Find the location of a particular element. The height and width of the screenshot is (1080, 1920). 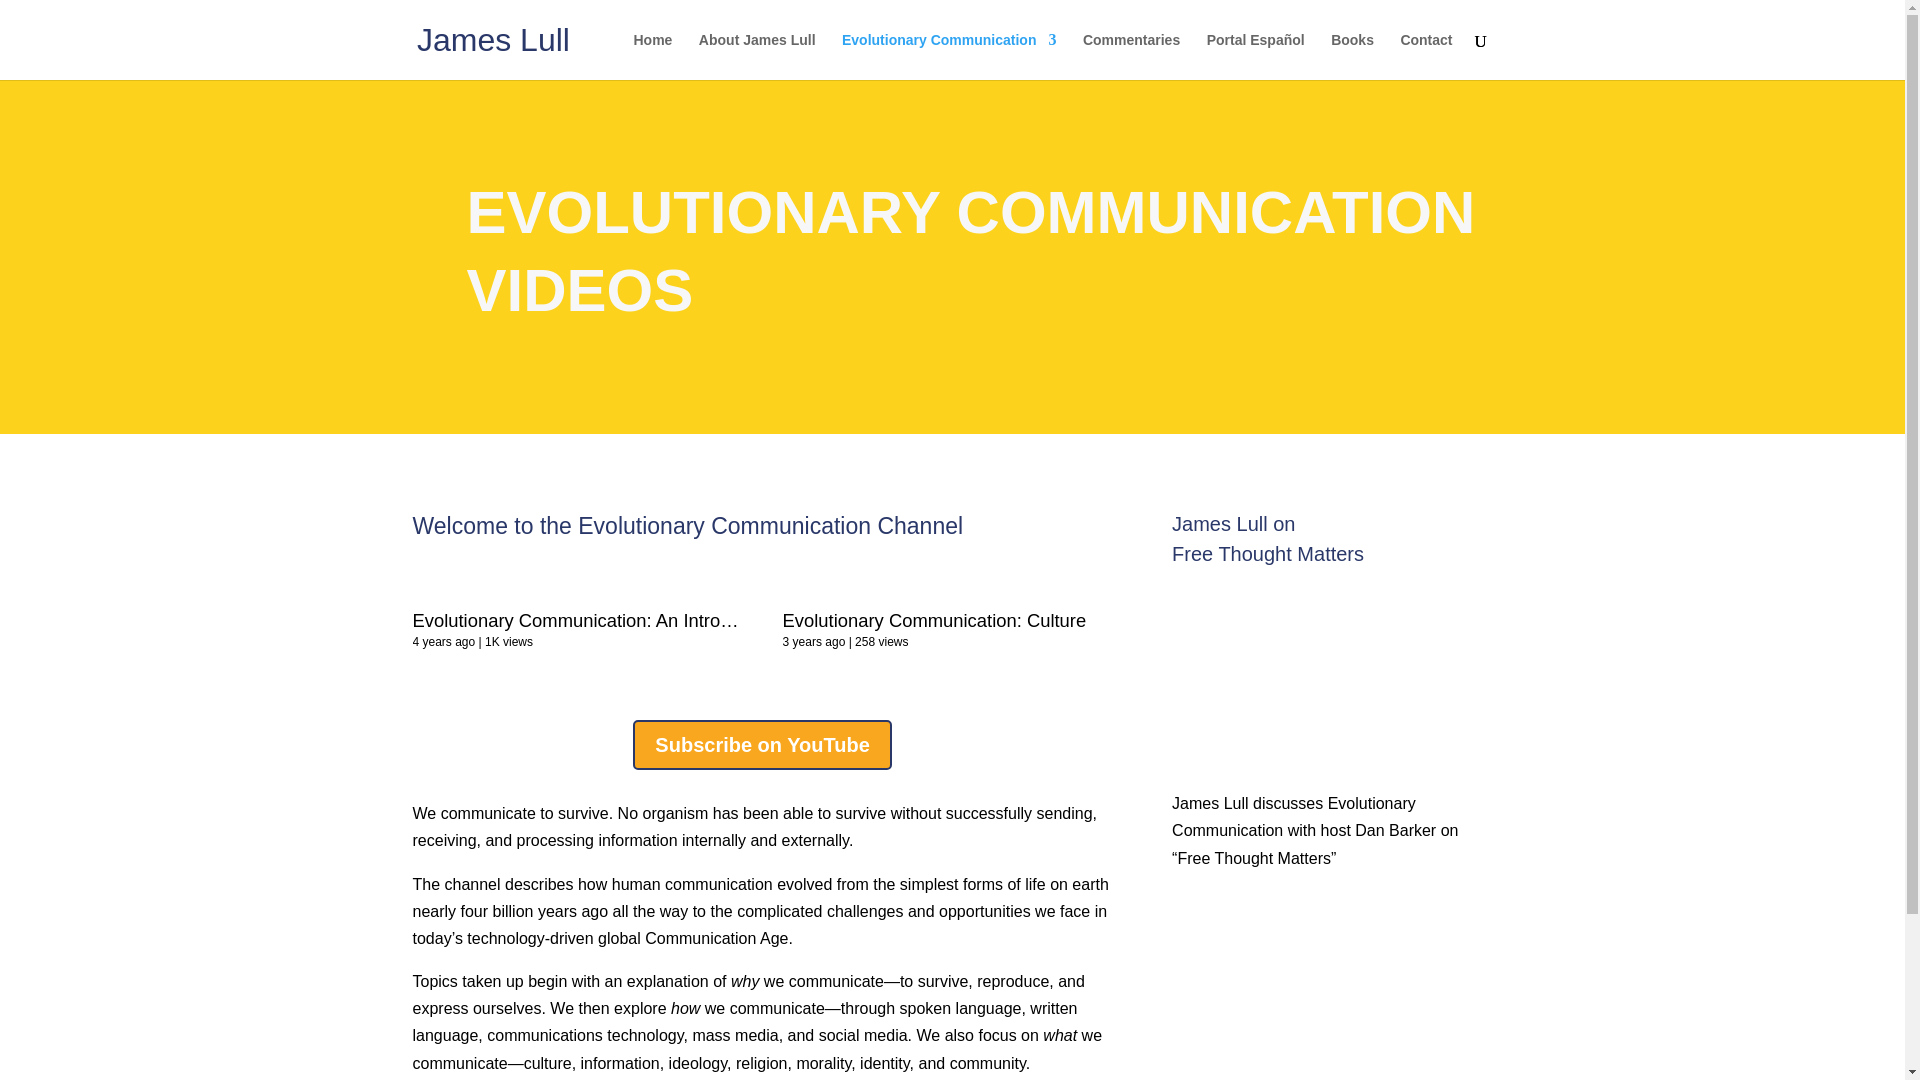

Evolutionary Communication is located at coordinates (949, 56).